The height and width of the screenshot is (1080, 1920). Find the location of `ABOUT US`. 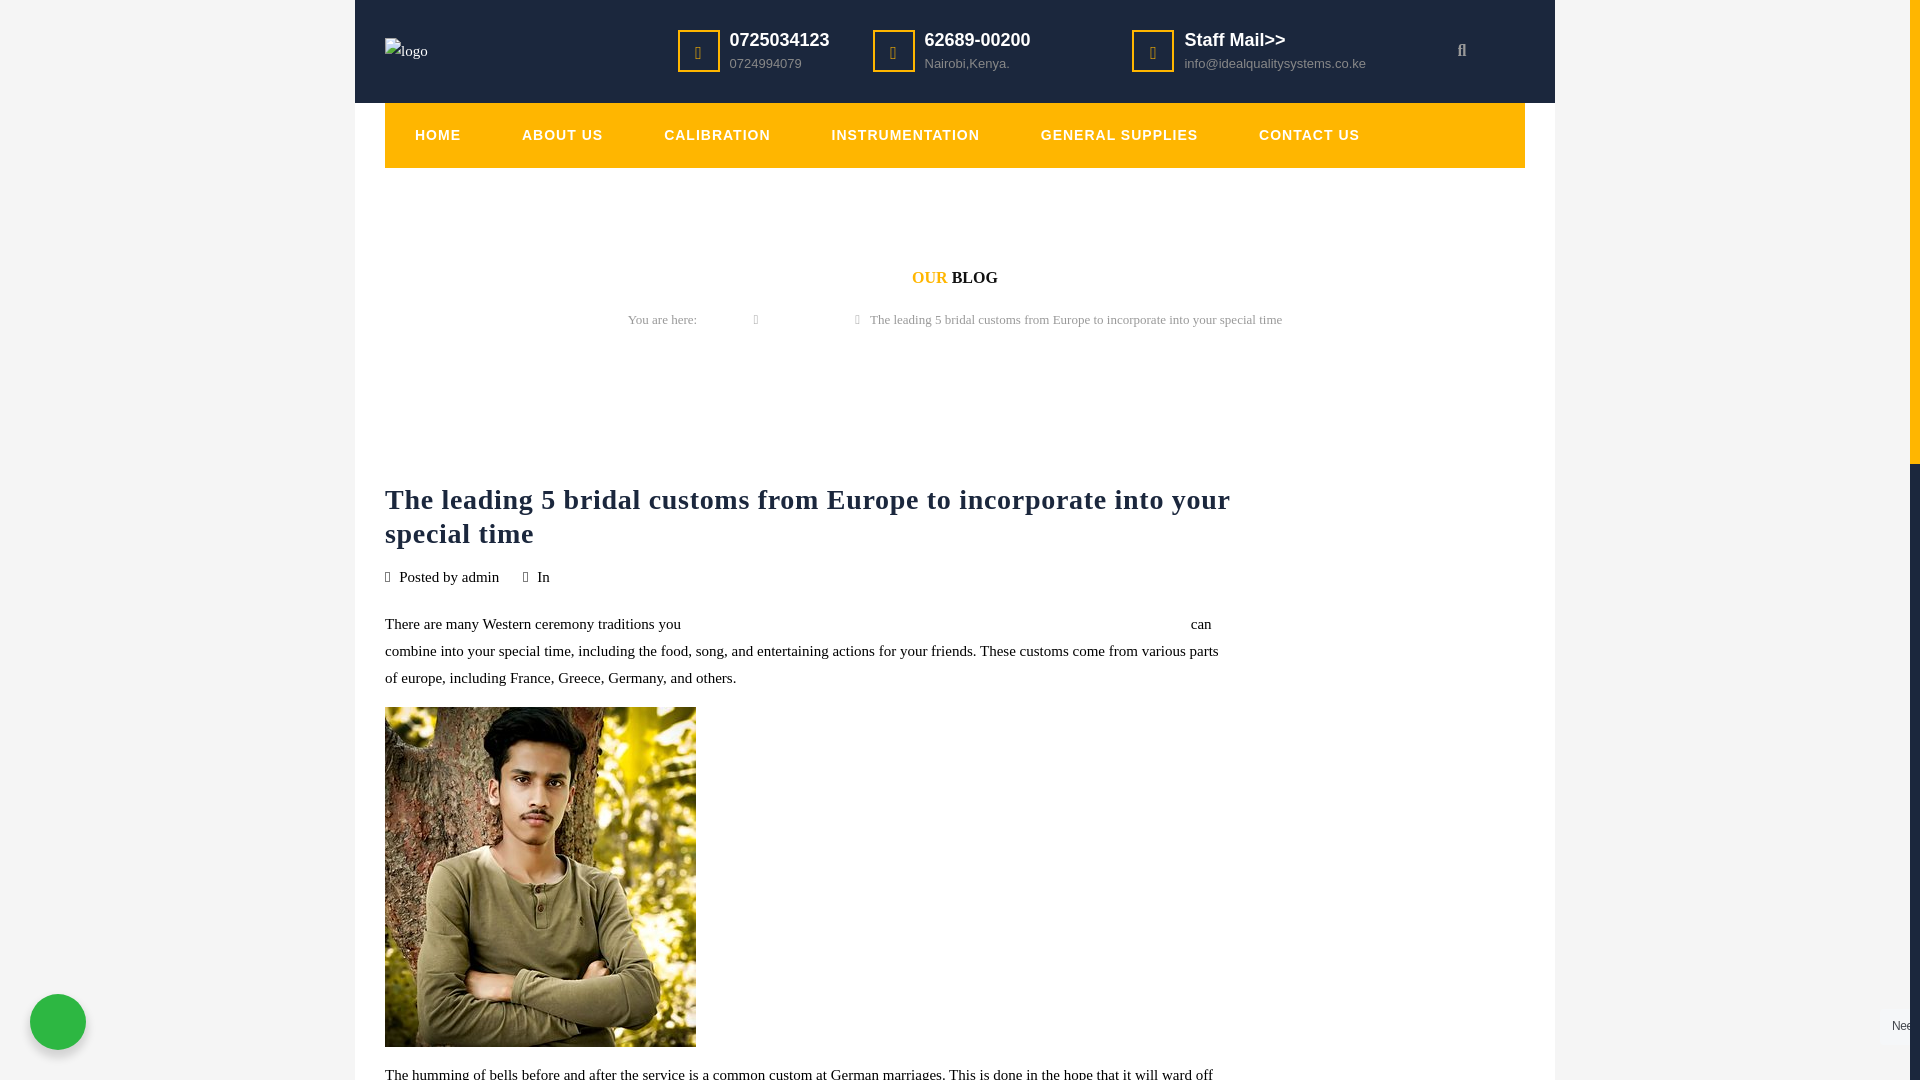

ABOUT US is located at coordinates (562, 135).